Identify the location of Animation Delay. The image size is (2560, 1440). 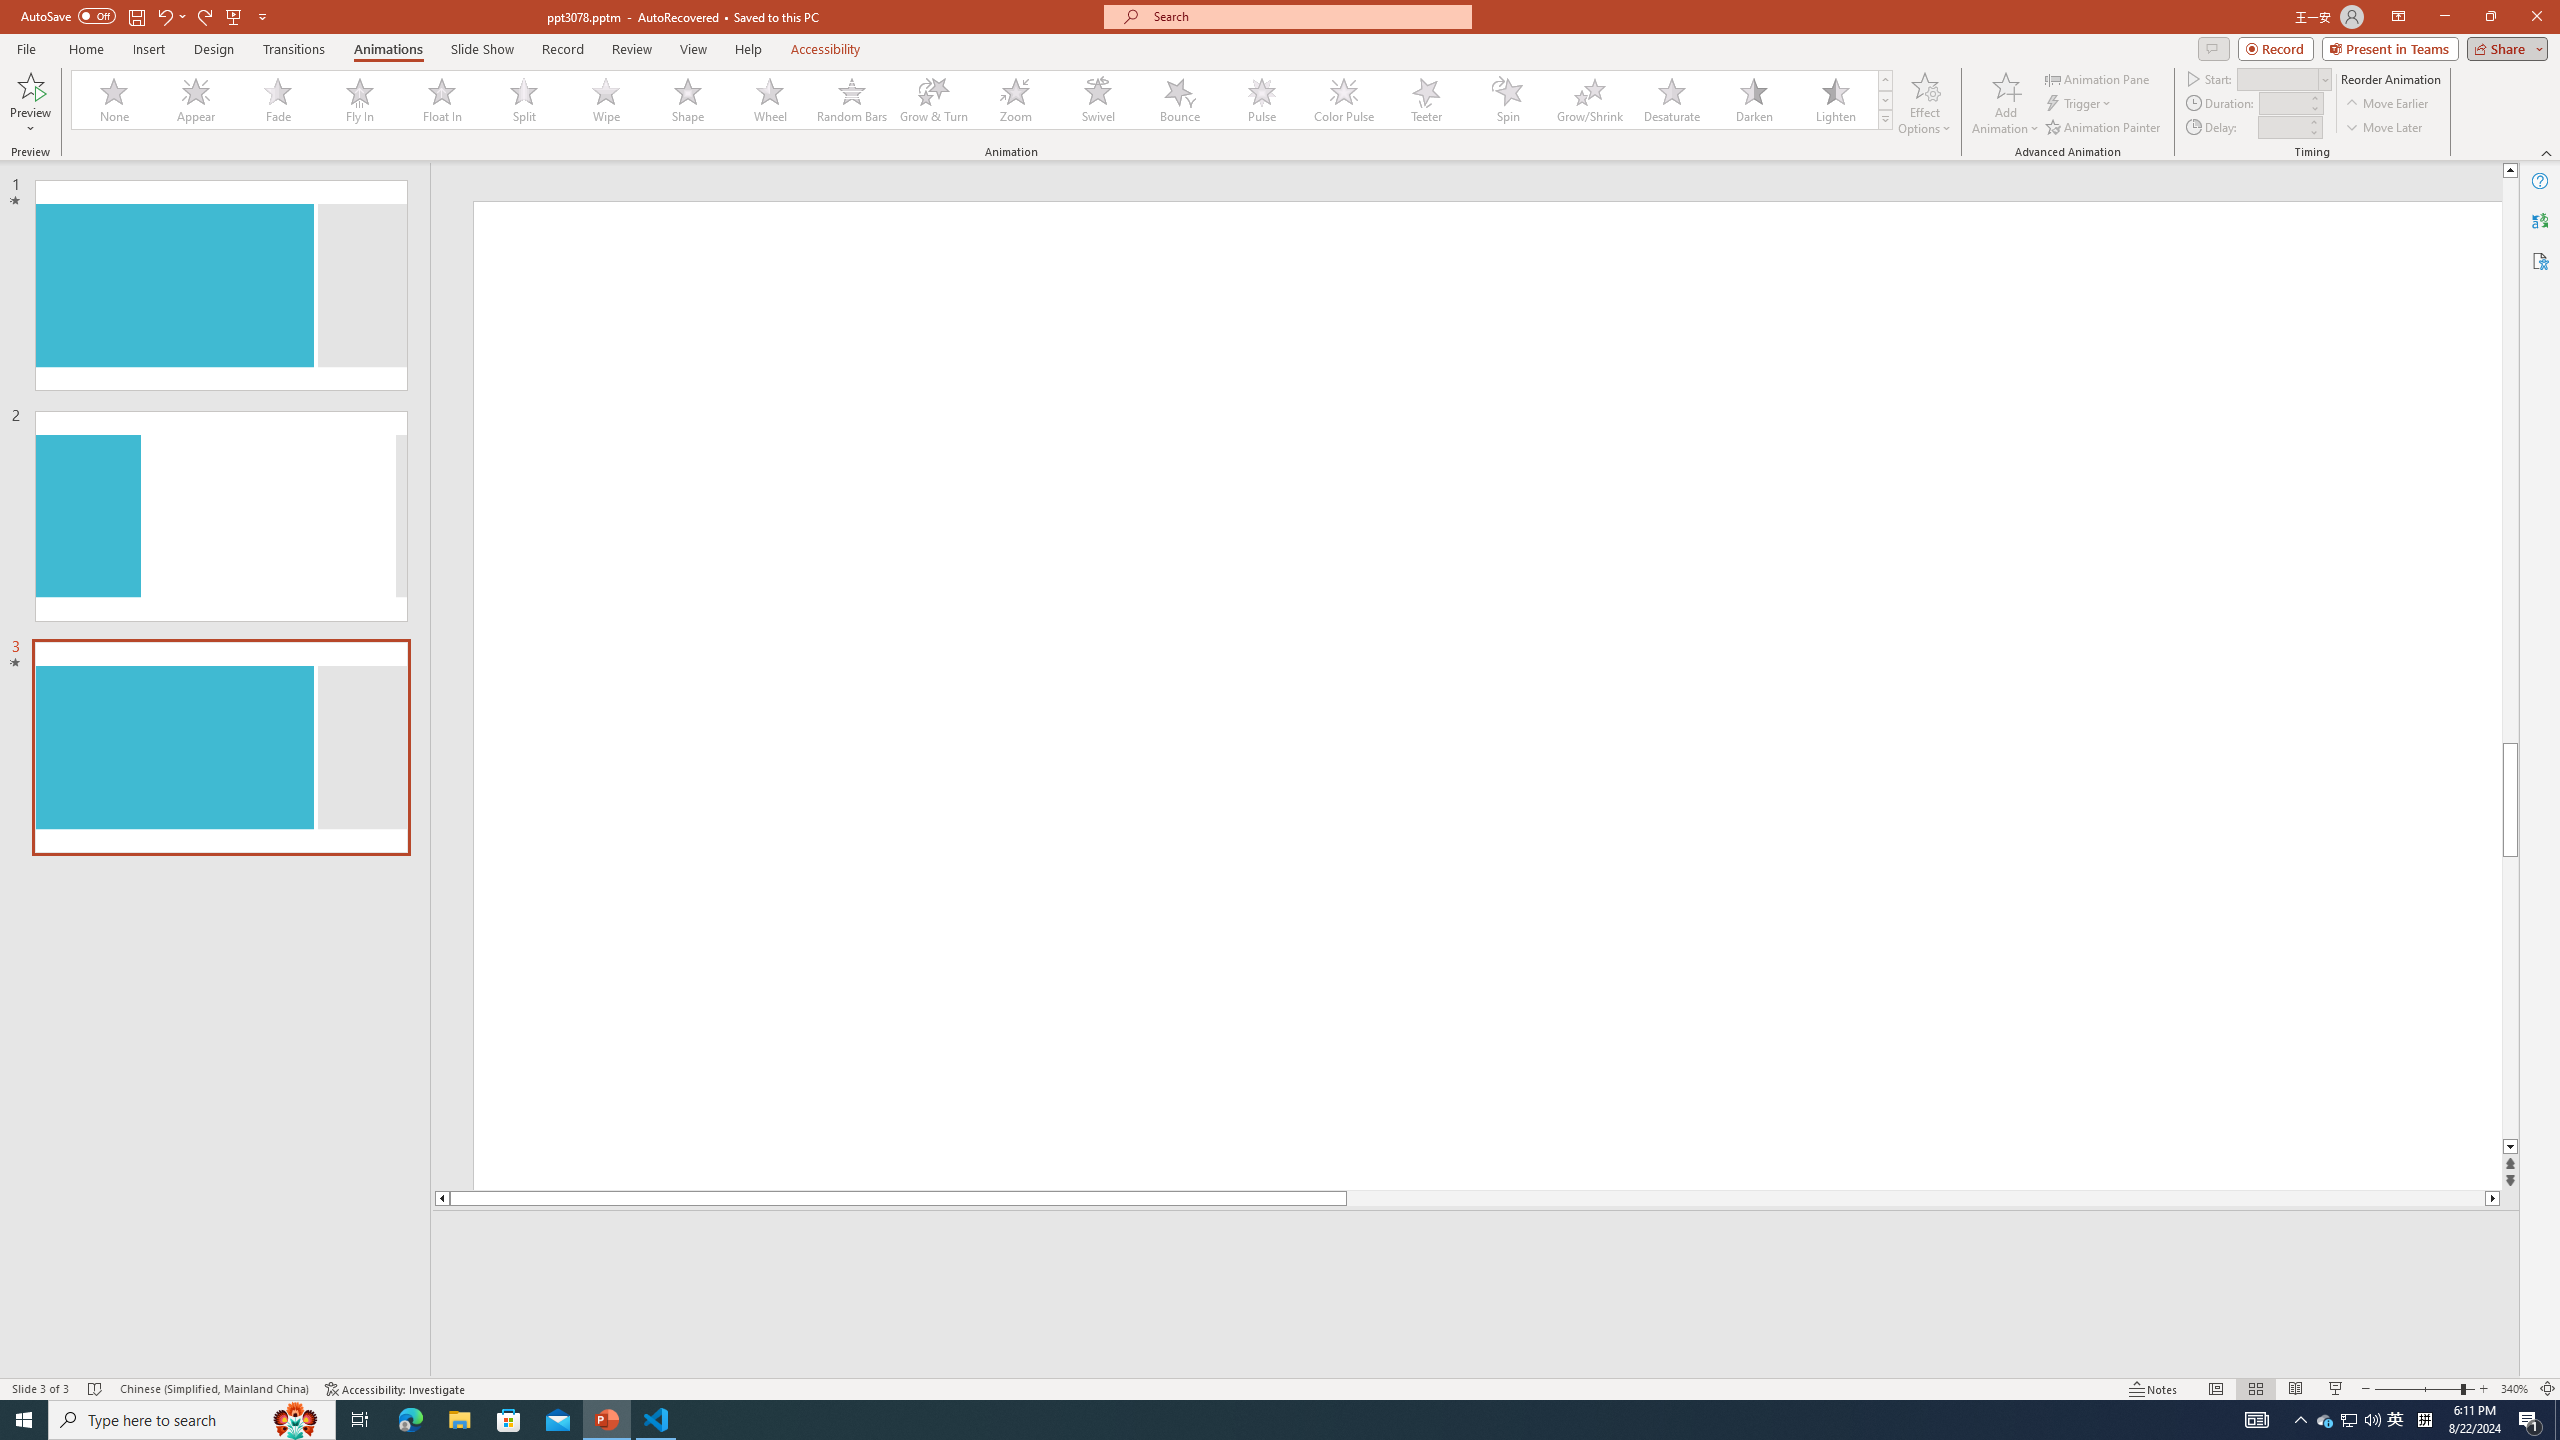
(2280, 127).